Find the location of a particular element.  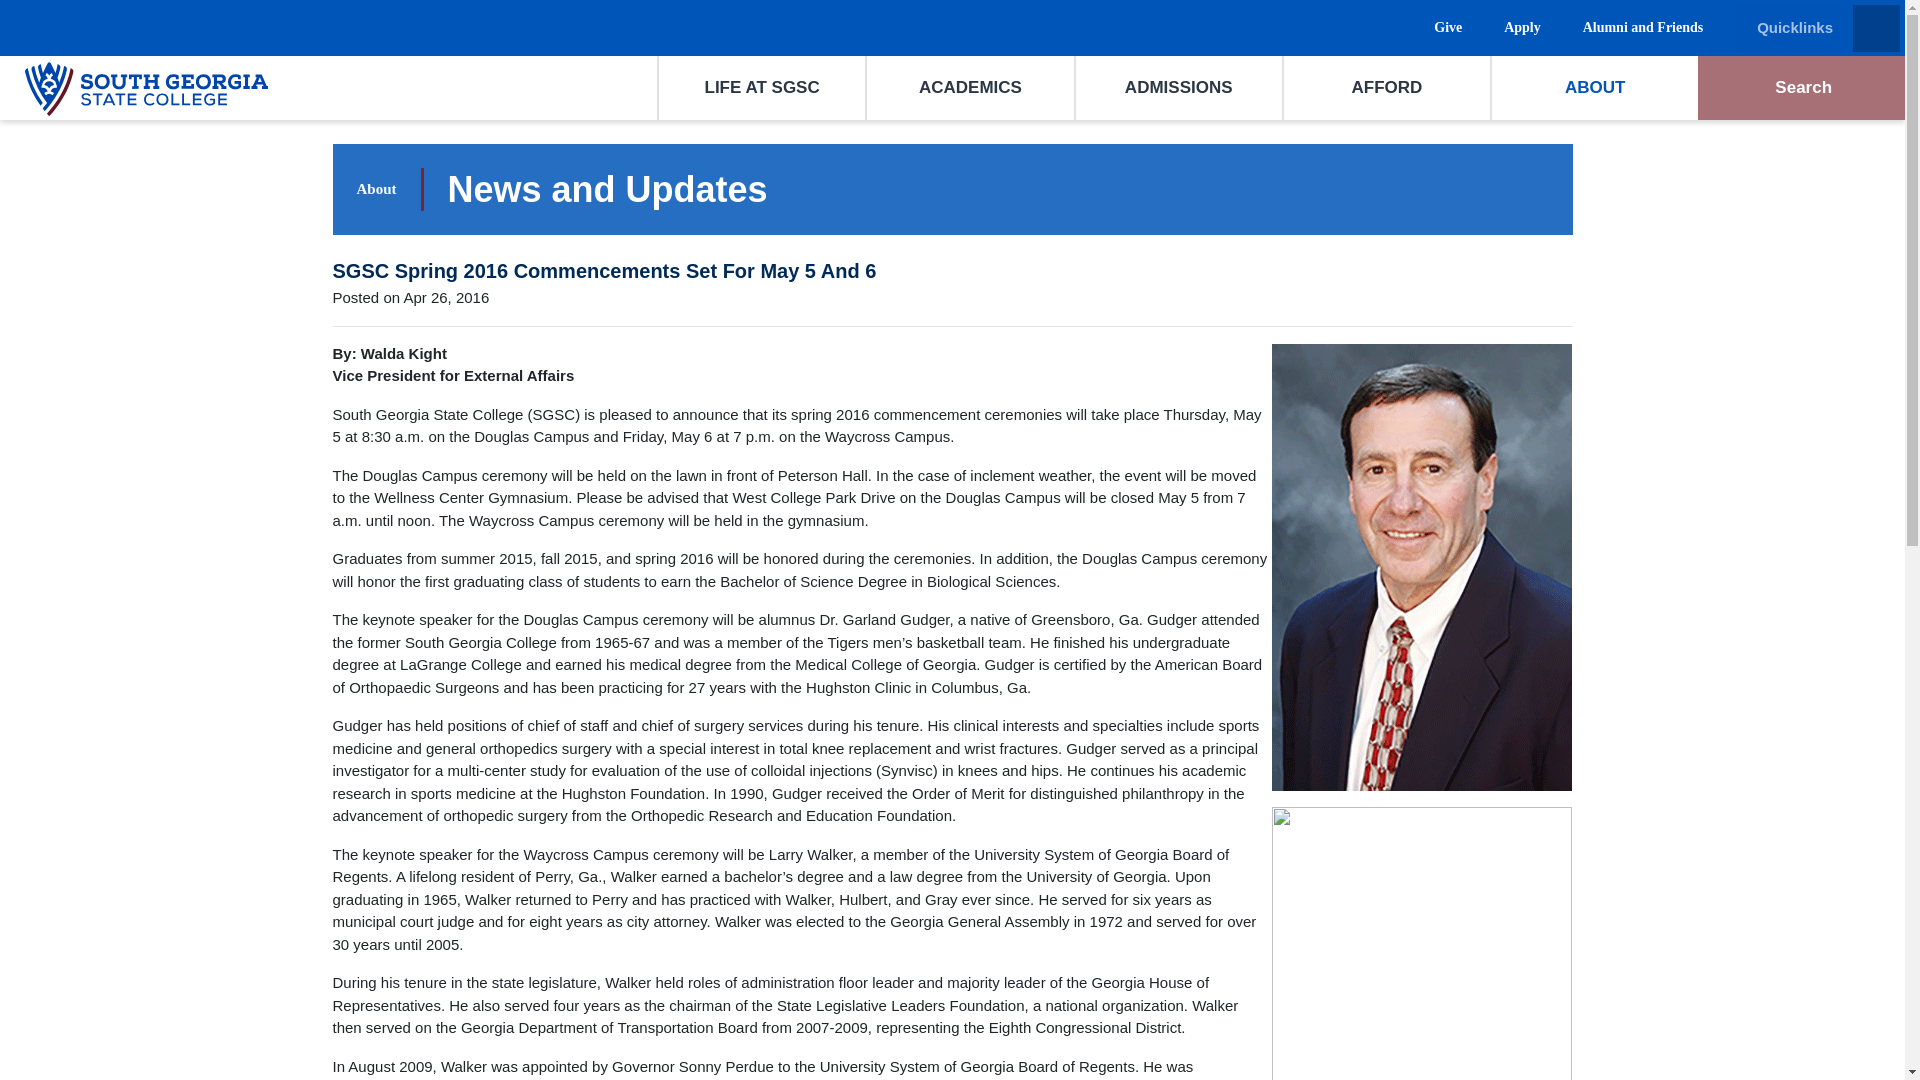

ABOUT is located at coordinates (1594, 88).